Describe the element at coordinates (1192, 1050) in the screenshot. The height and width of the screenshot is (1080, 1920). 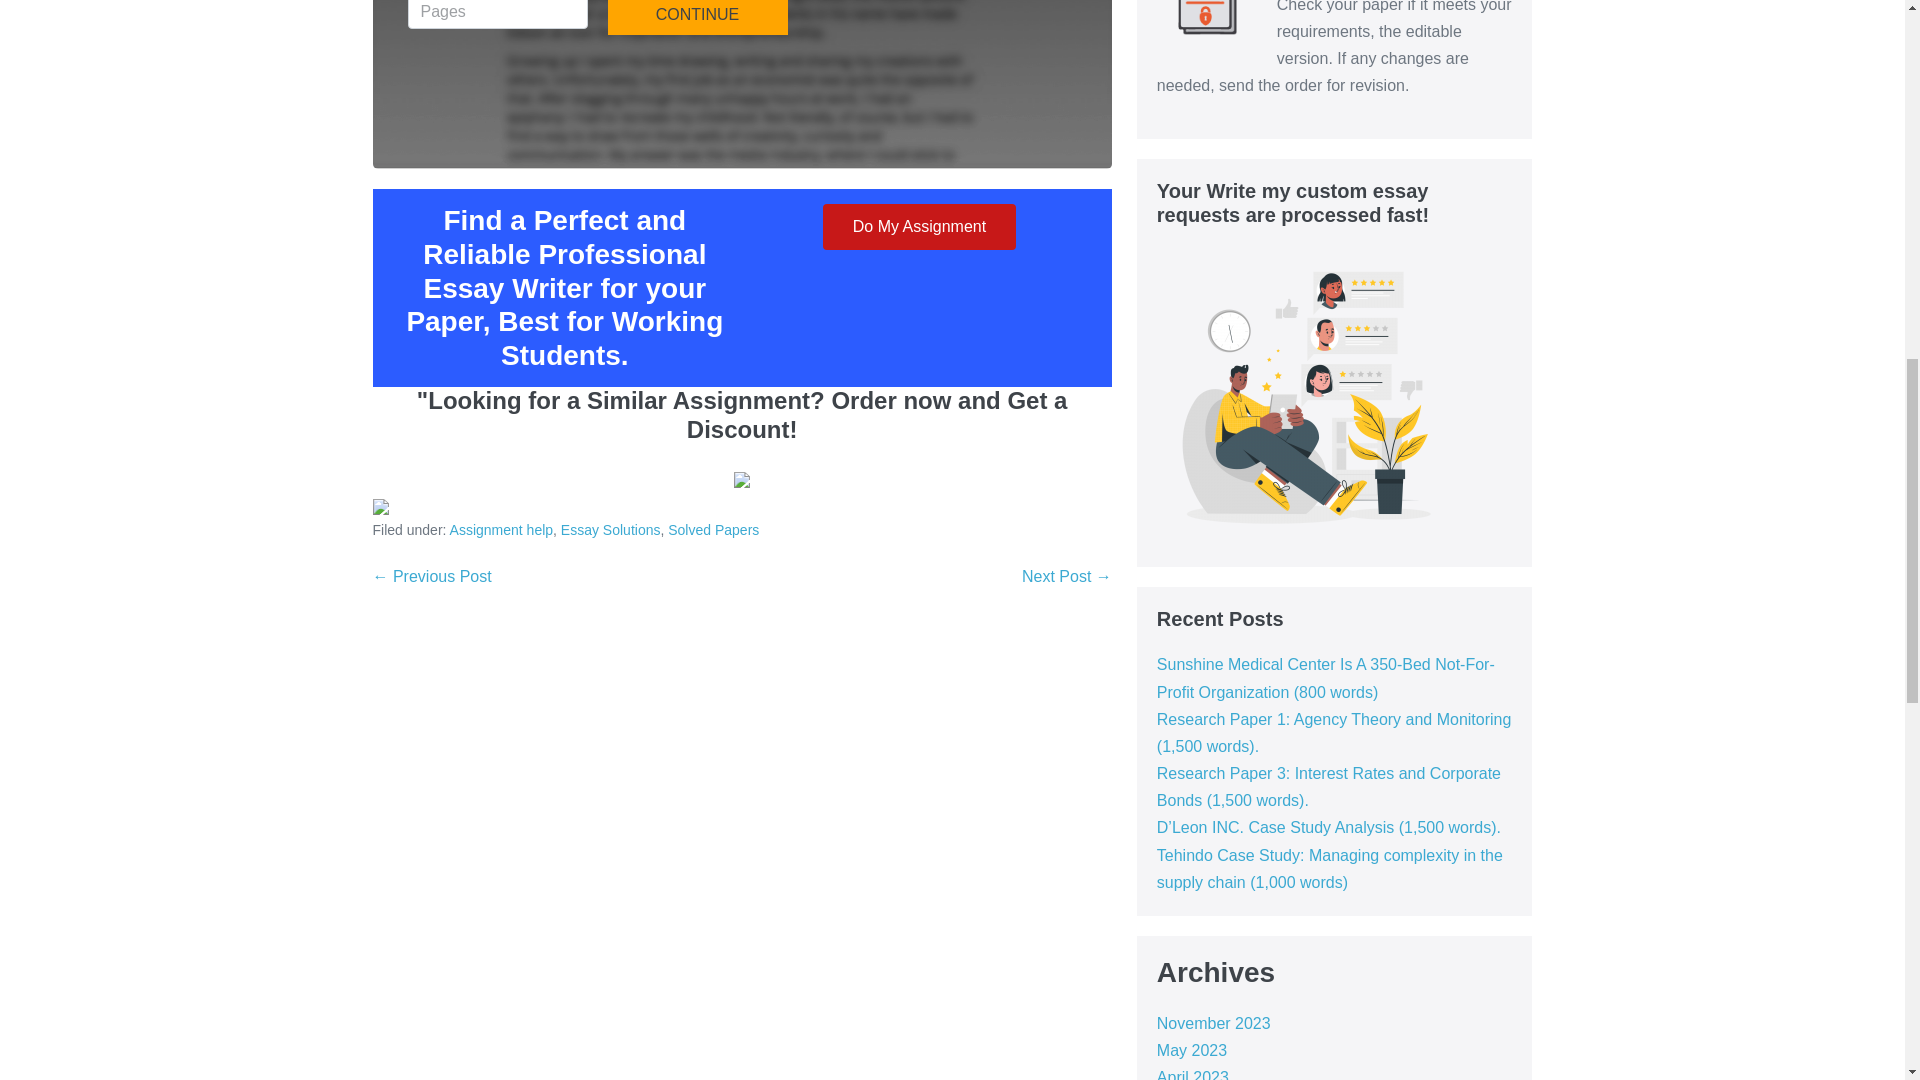
I see `May 2023` at that location.